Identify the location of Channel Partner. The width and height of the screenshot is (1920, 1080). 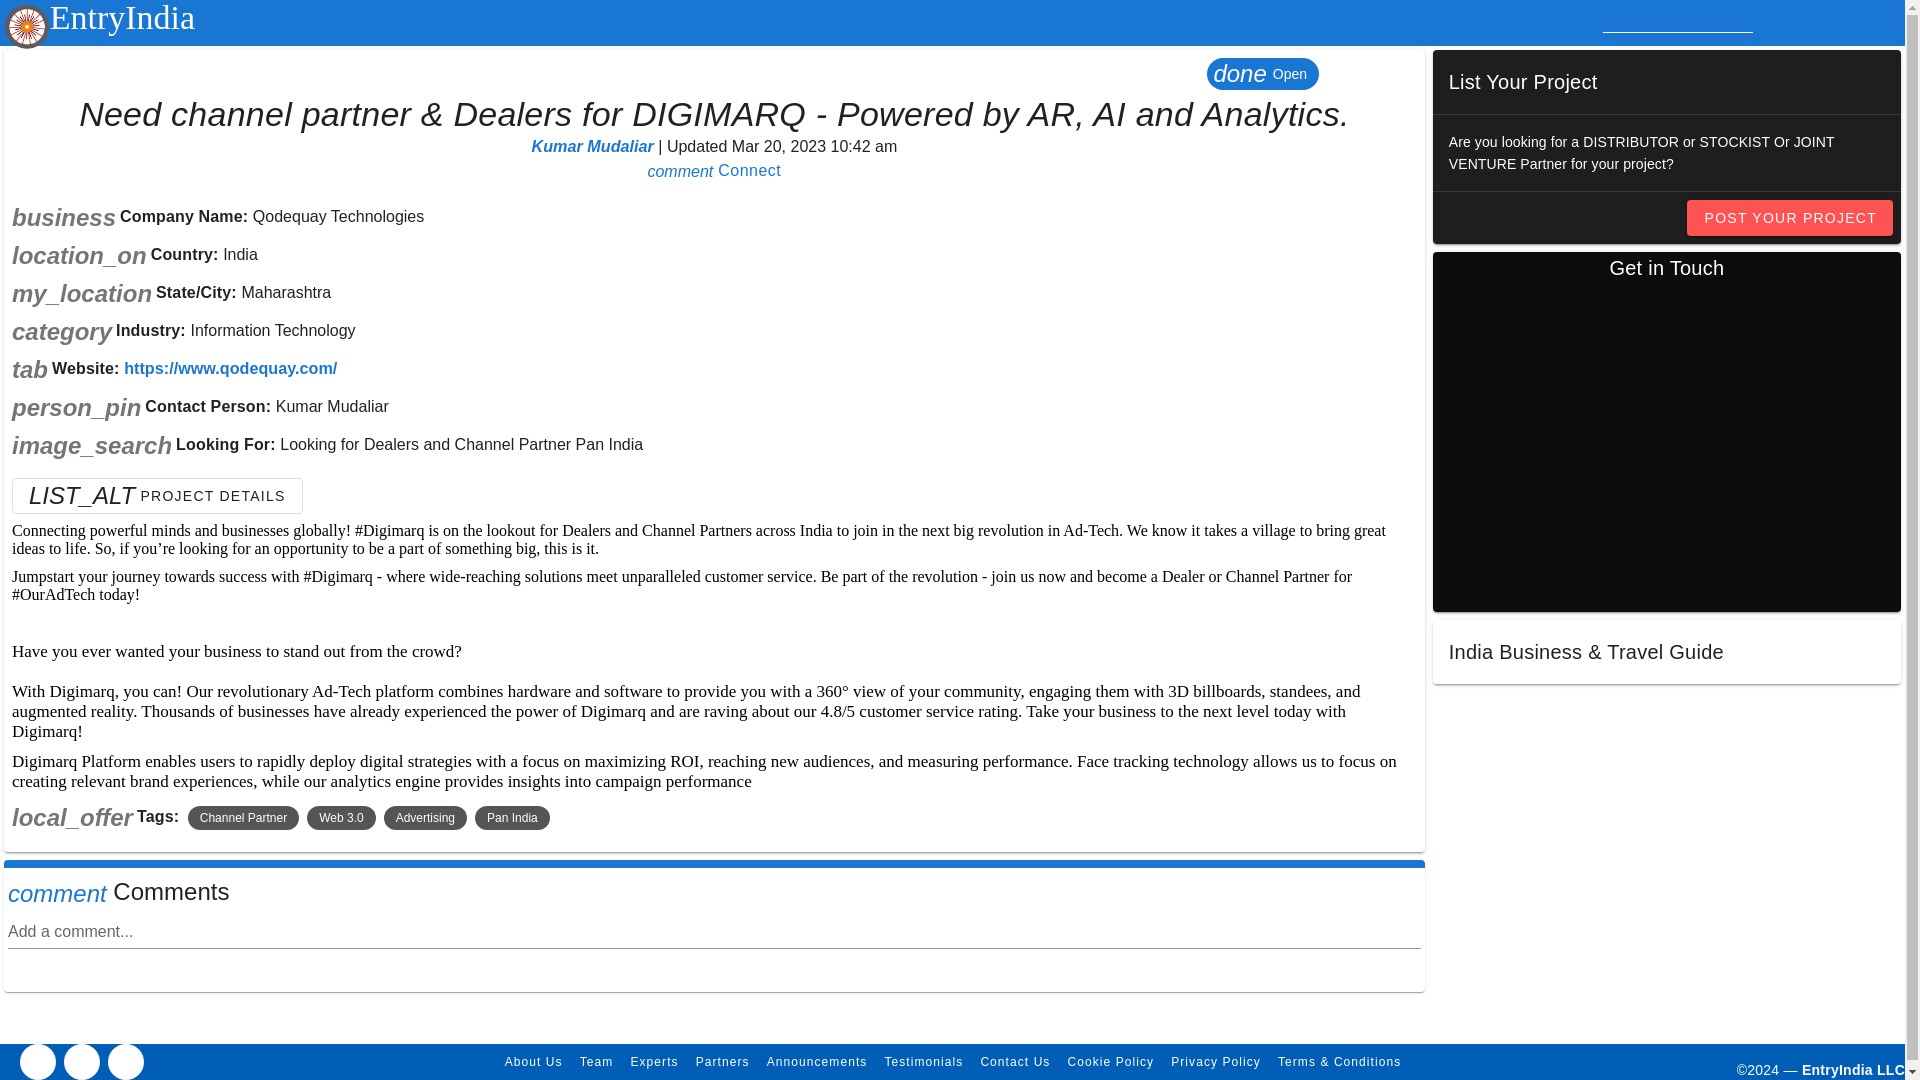
(244, 818).